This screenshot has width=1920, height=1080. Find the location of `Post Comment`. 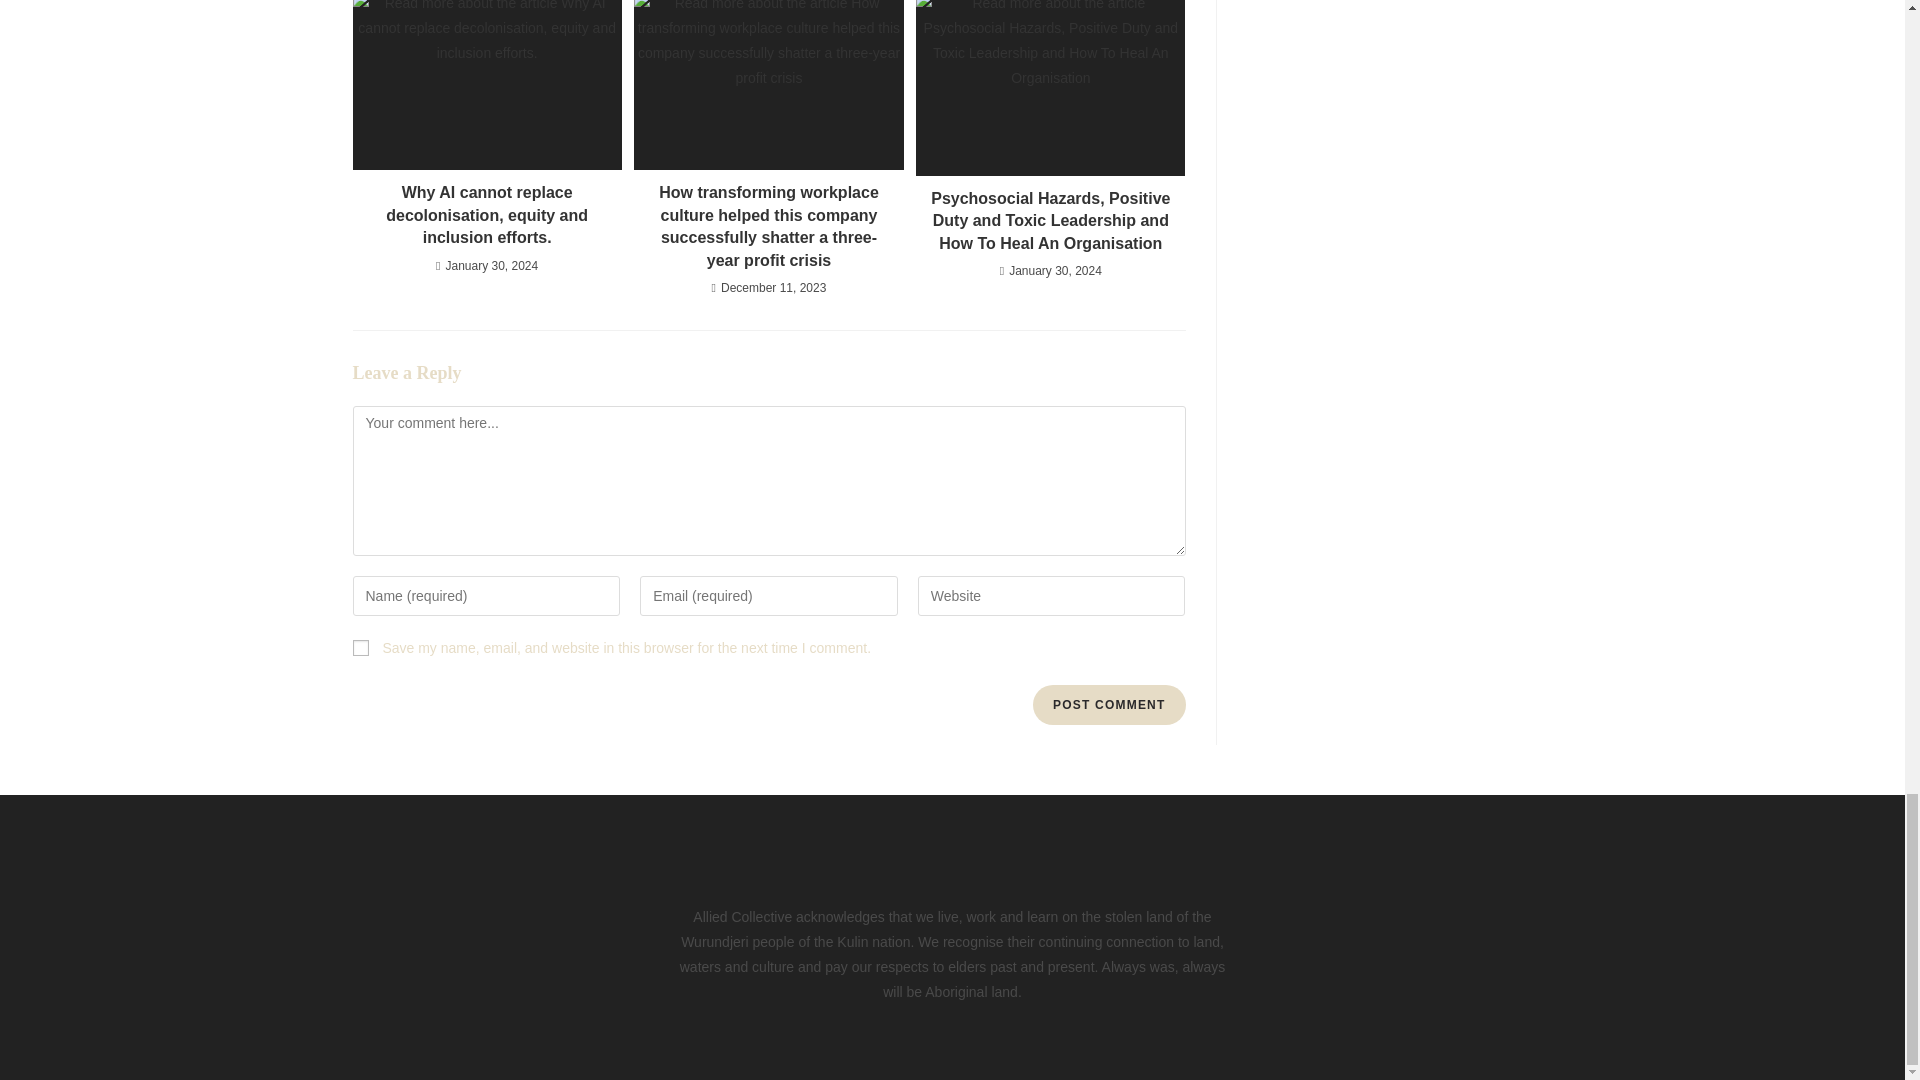

Post Comment is located at coordinates (1108, 704).